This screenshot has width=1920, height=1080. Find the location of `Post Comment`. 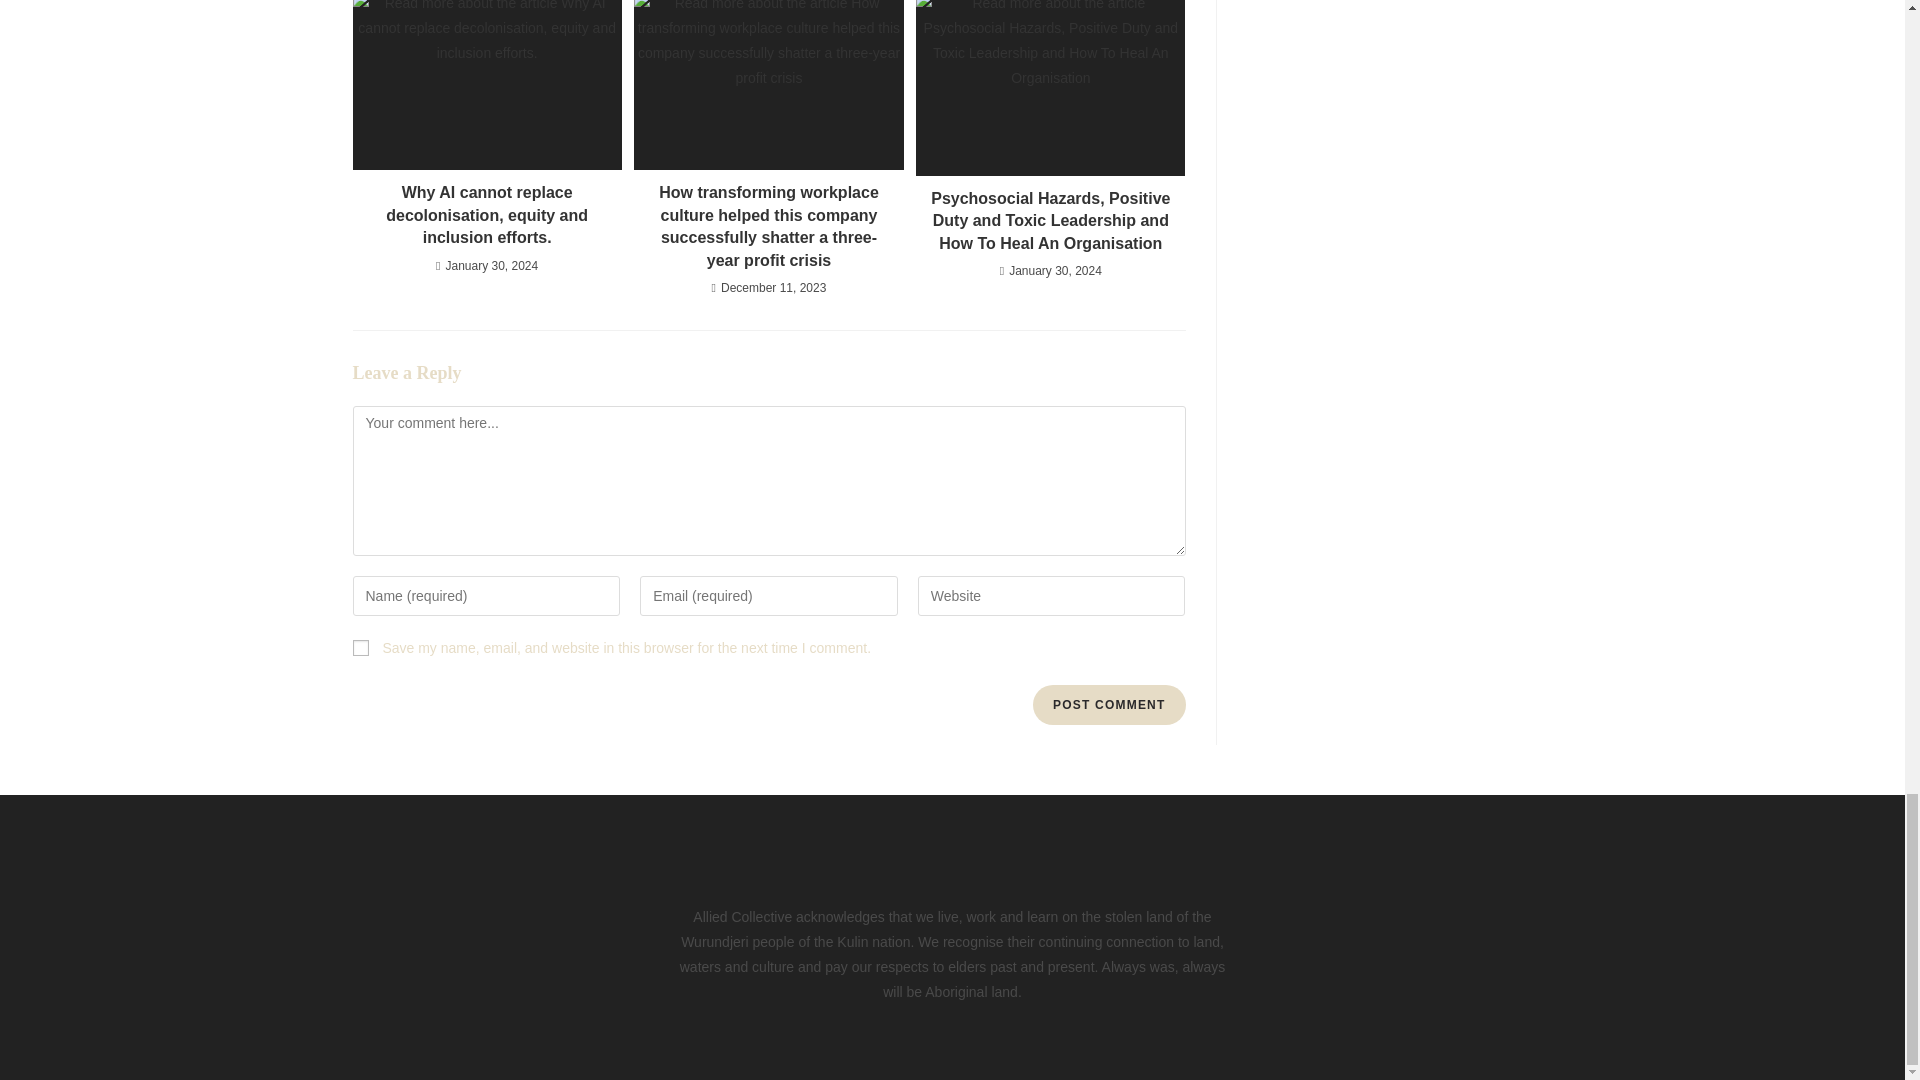

Post Comment is located at coordinates (1108, 704).